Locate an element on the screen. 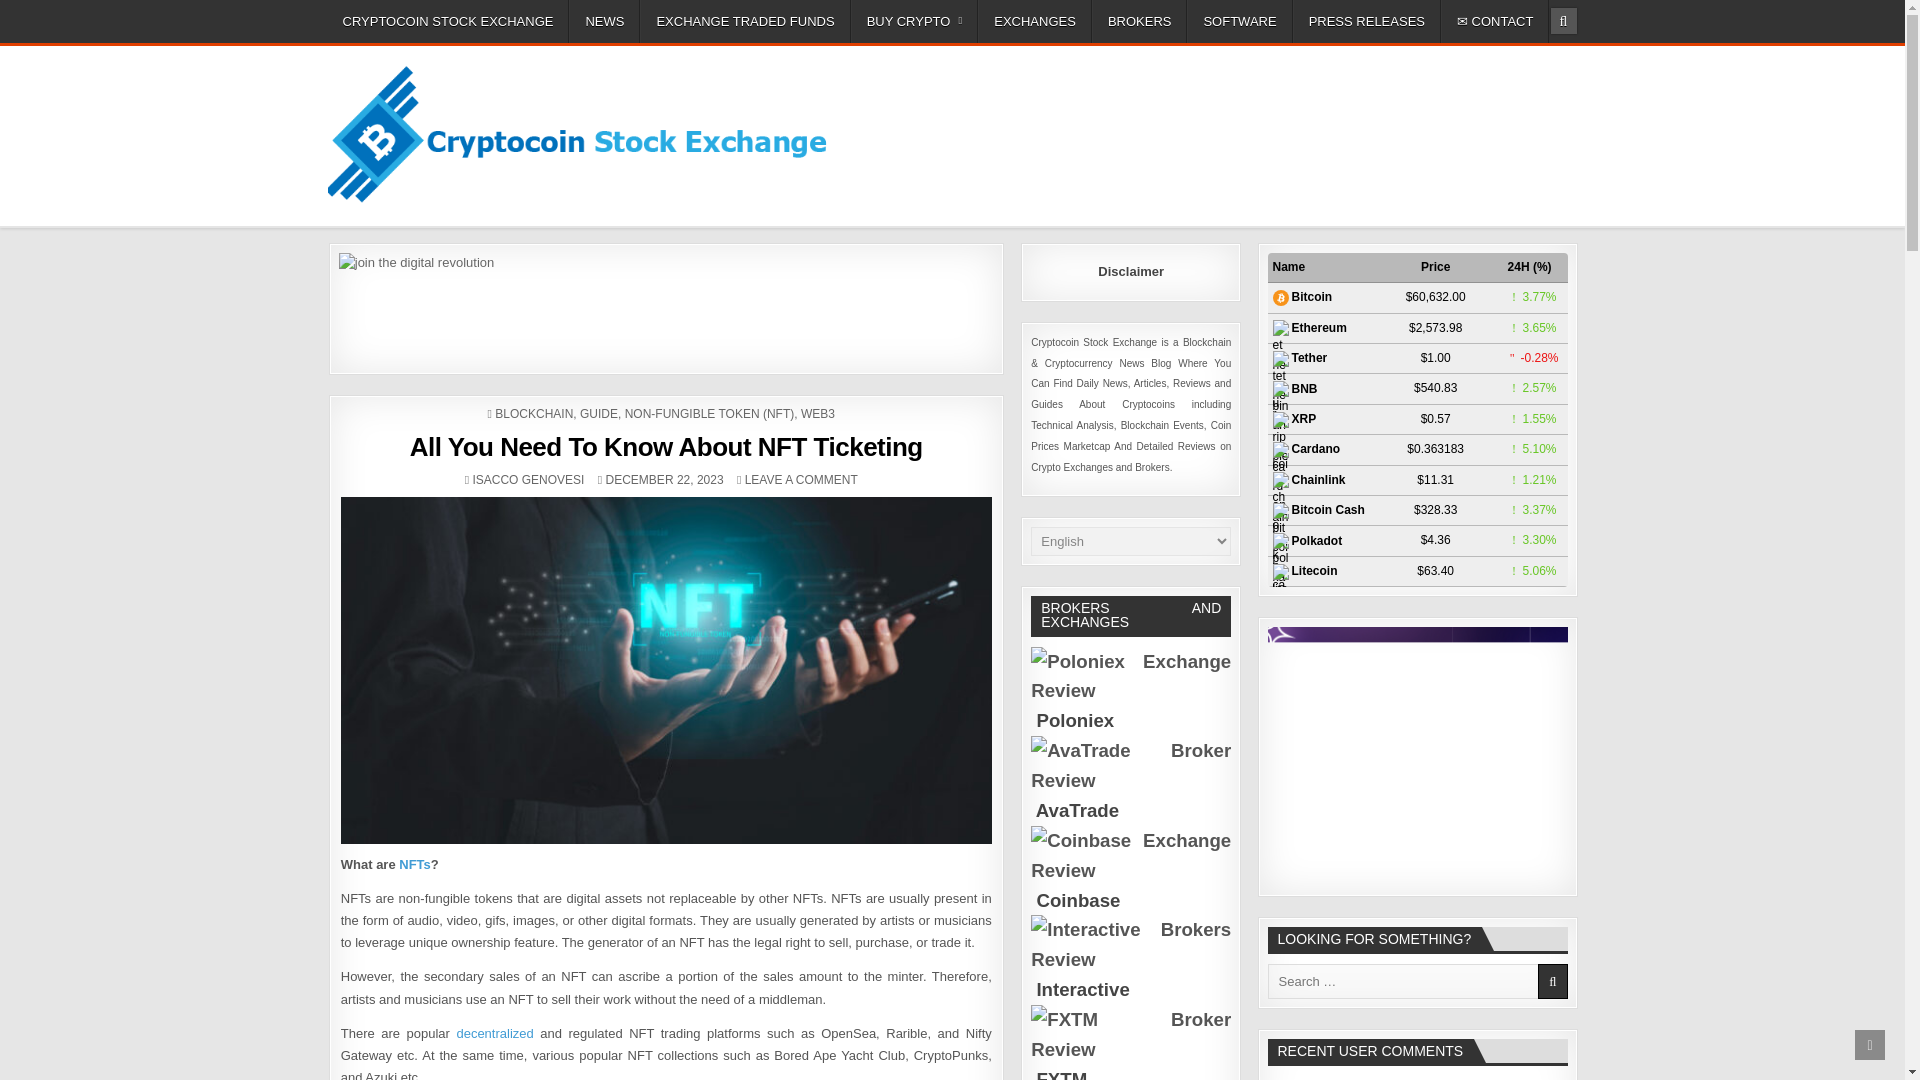 This screenshot has width=1920, height=1080. EXCHANGES is located at coordinates (1034, 22).